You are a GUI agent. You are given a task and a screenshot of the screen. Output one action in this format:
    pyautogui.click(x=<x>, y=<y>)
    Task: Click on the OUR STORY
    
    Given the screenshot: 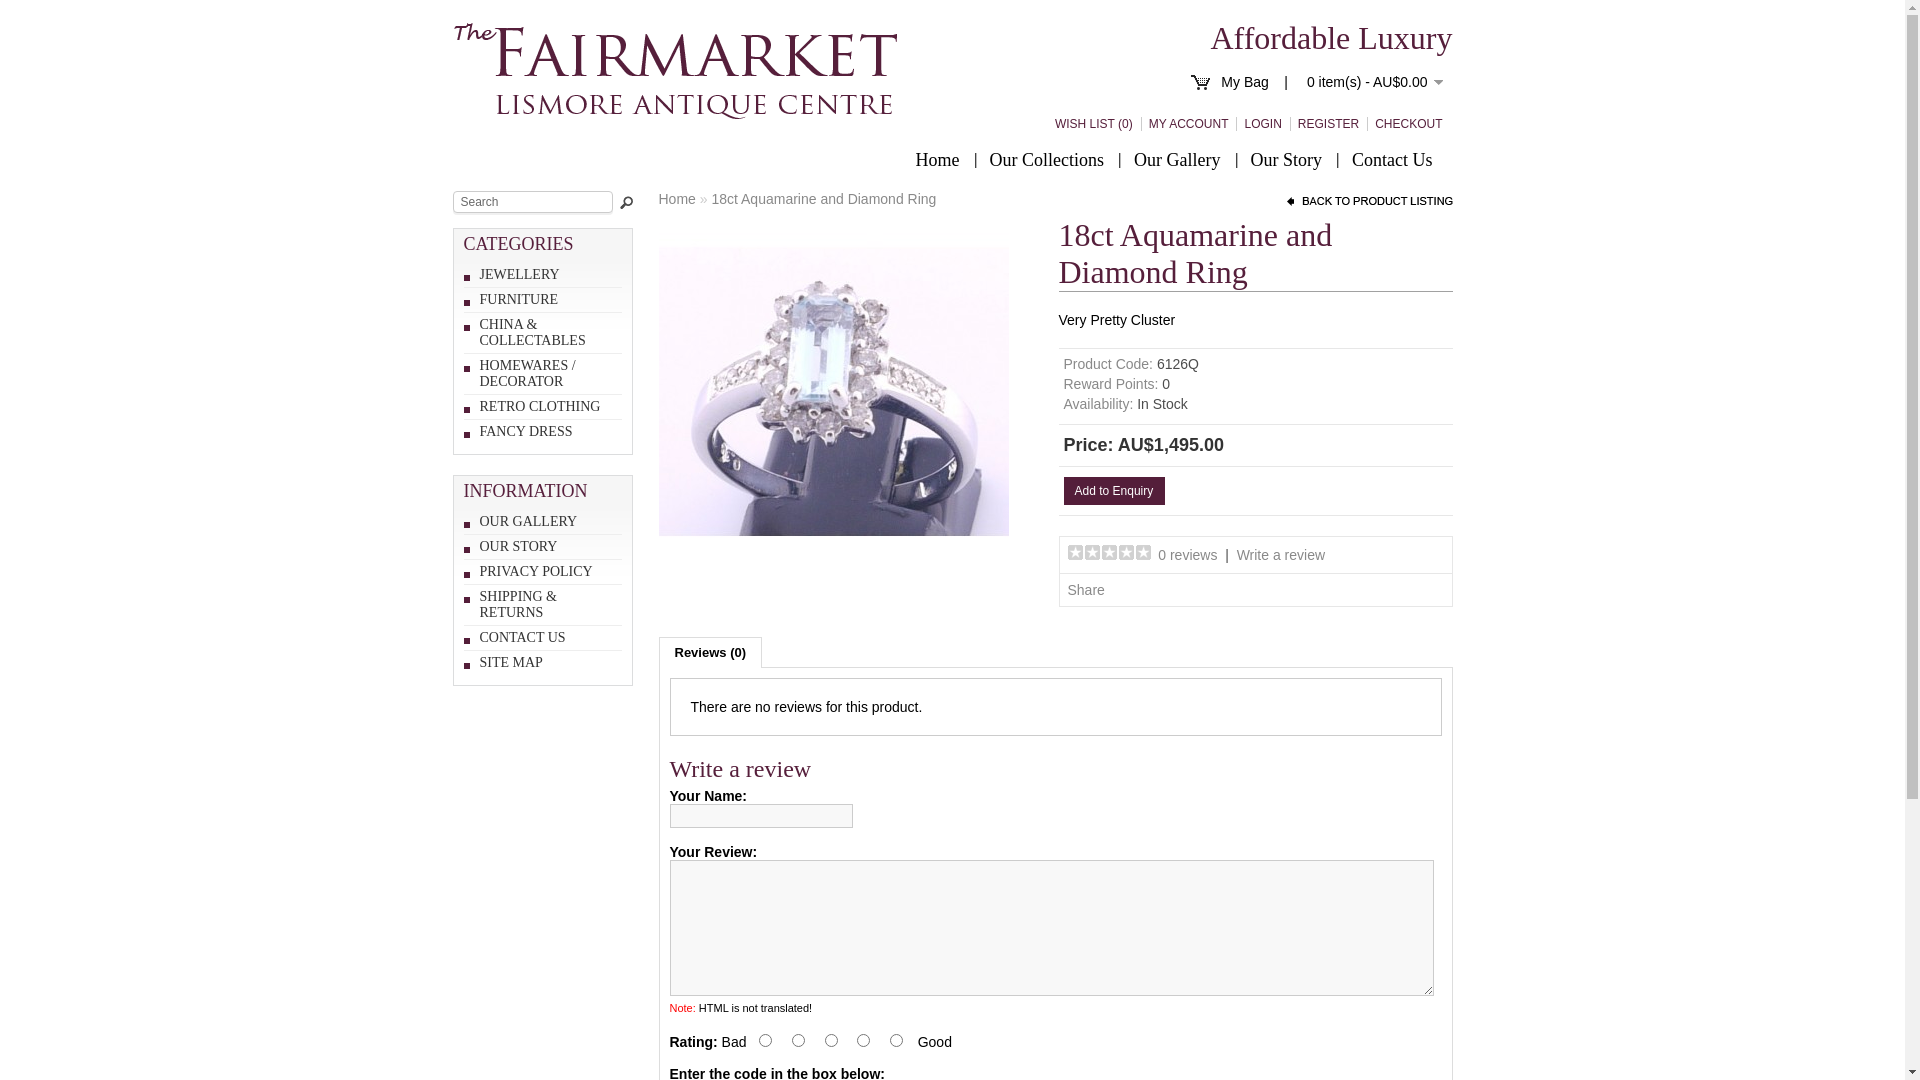 What is the action you would take?
    pyautogui.click(x=519, y=546)
    